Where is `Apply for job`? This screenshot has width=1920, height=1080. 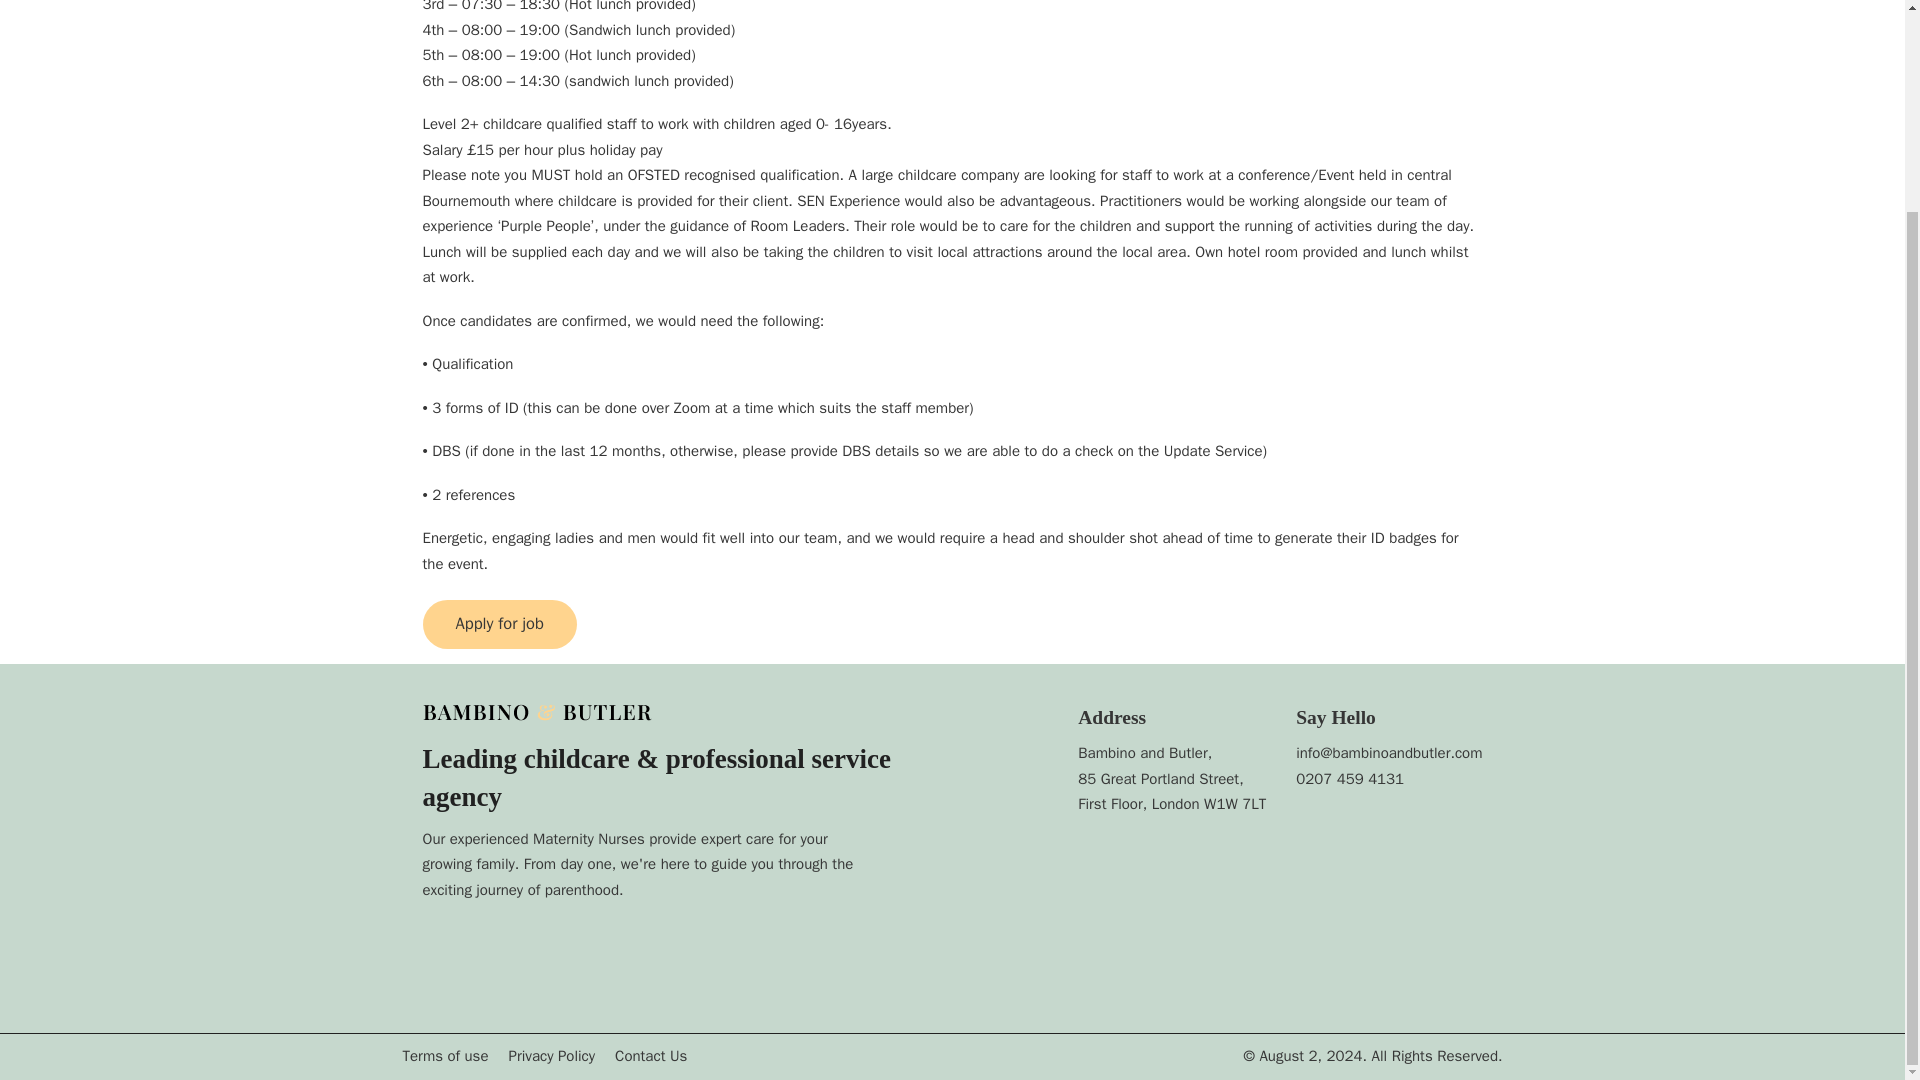
Apply for job is located at coordinates (499, 624).